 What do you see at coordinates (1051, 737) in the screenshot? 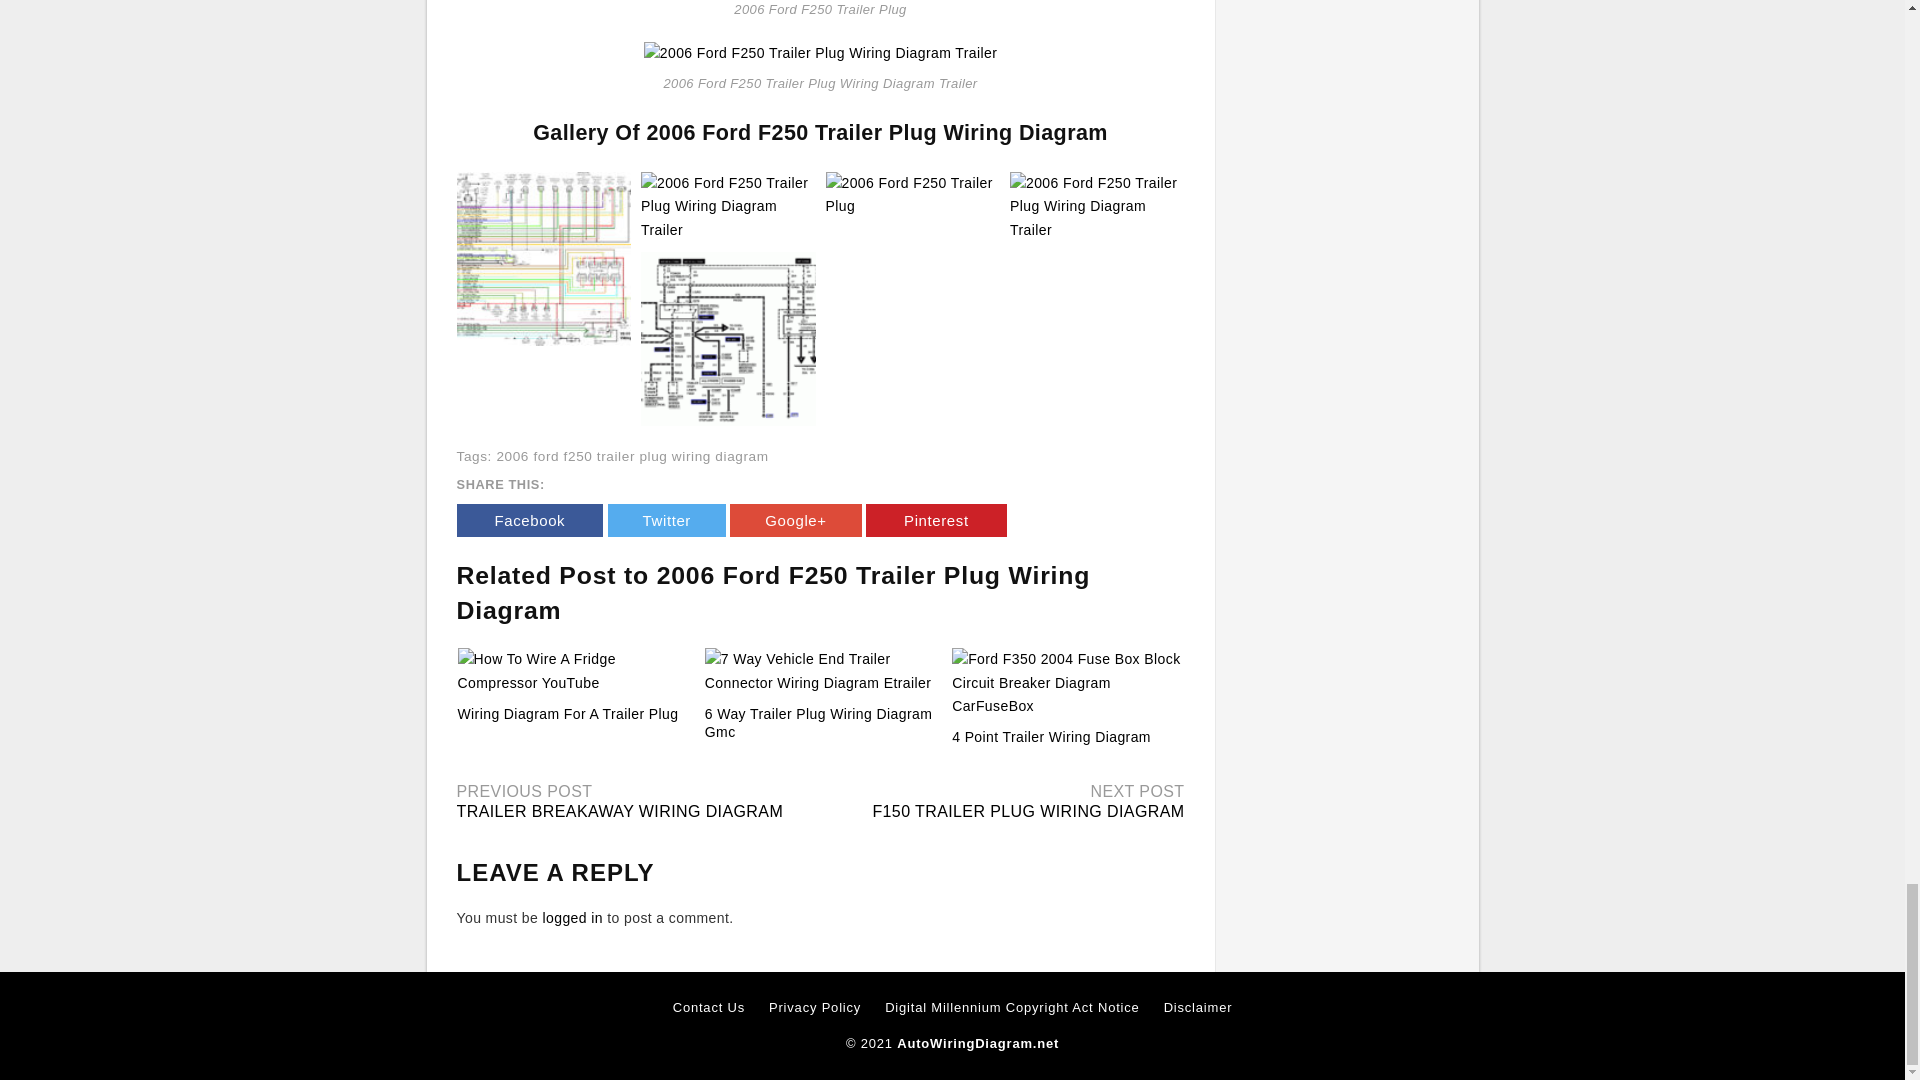
I see `4 Point Trailer Wiring Diagram` at bounding box center [1051, 737].